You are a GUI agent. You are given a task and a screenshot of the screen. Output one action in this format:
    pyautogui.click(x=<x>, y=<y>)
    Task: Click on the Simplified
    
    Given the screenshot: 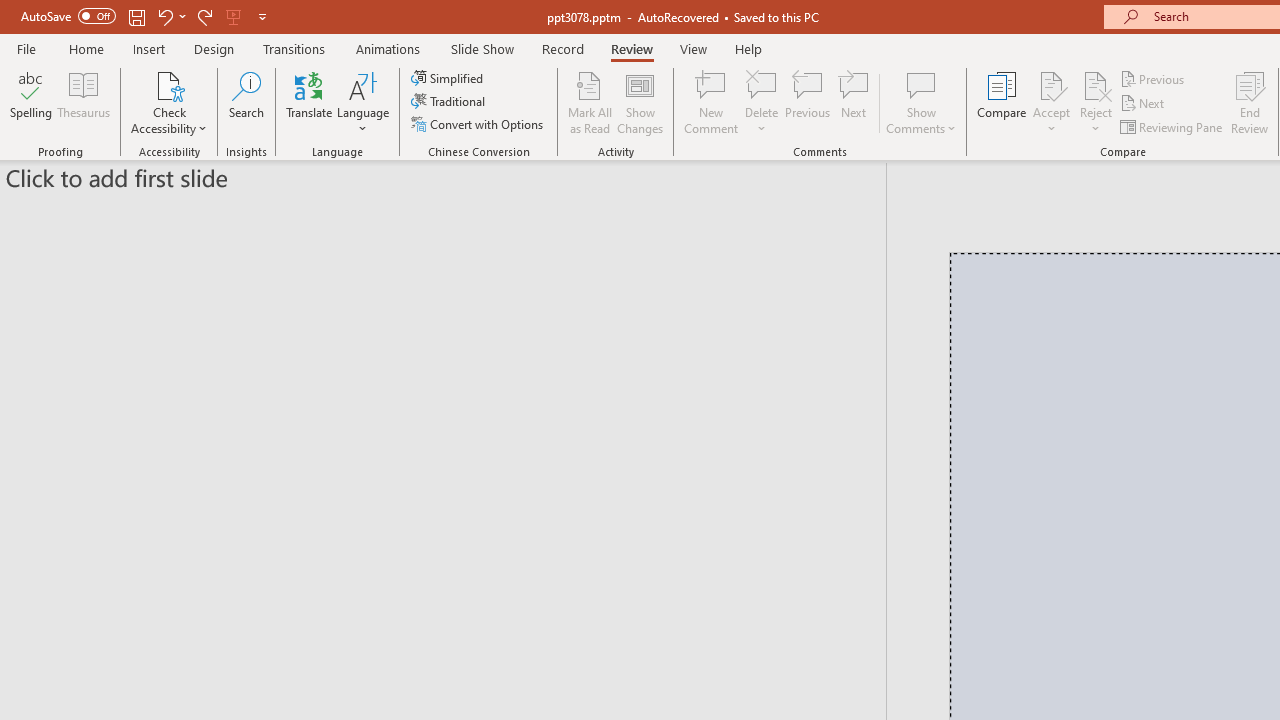 What is the action you would take?
    pyautogui.click(x=449, y=78)
    